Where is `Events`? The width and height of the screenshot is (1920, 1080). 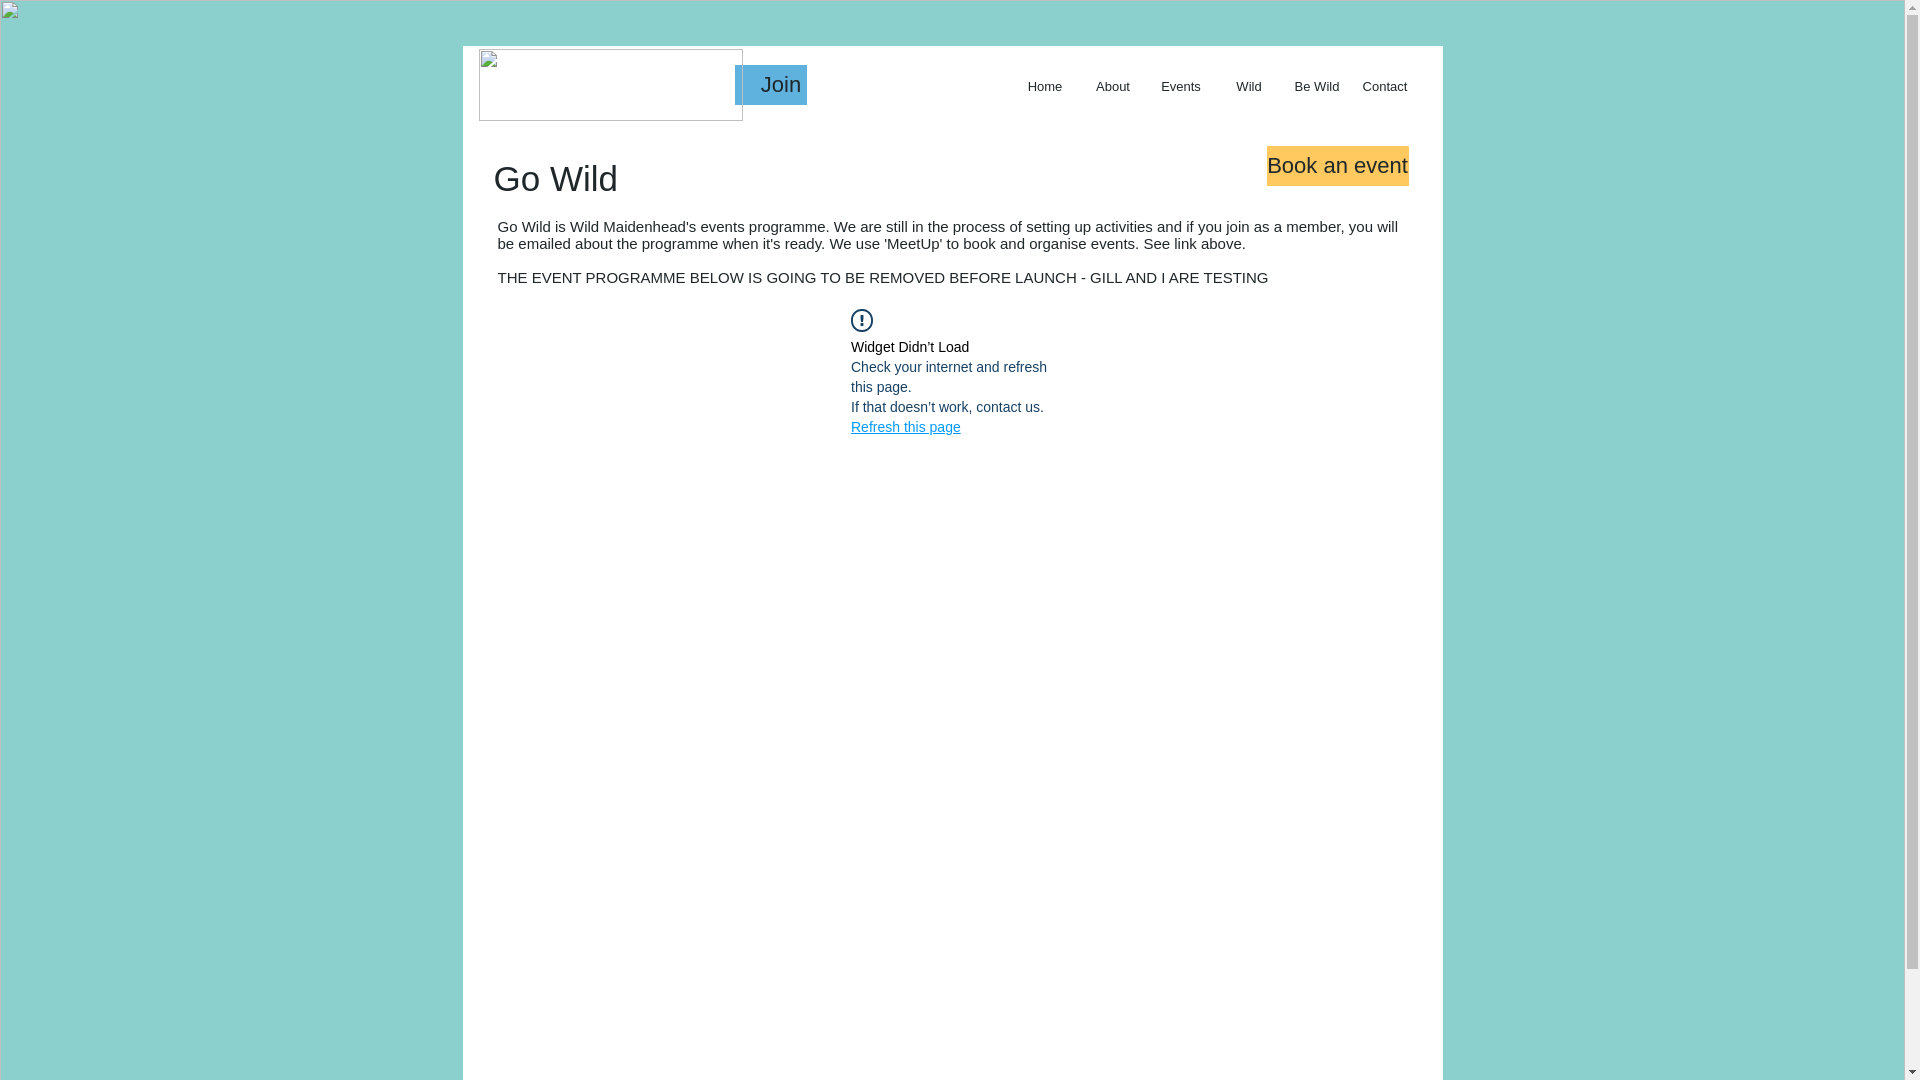
Events is located at coordinates (1180, 86).